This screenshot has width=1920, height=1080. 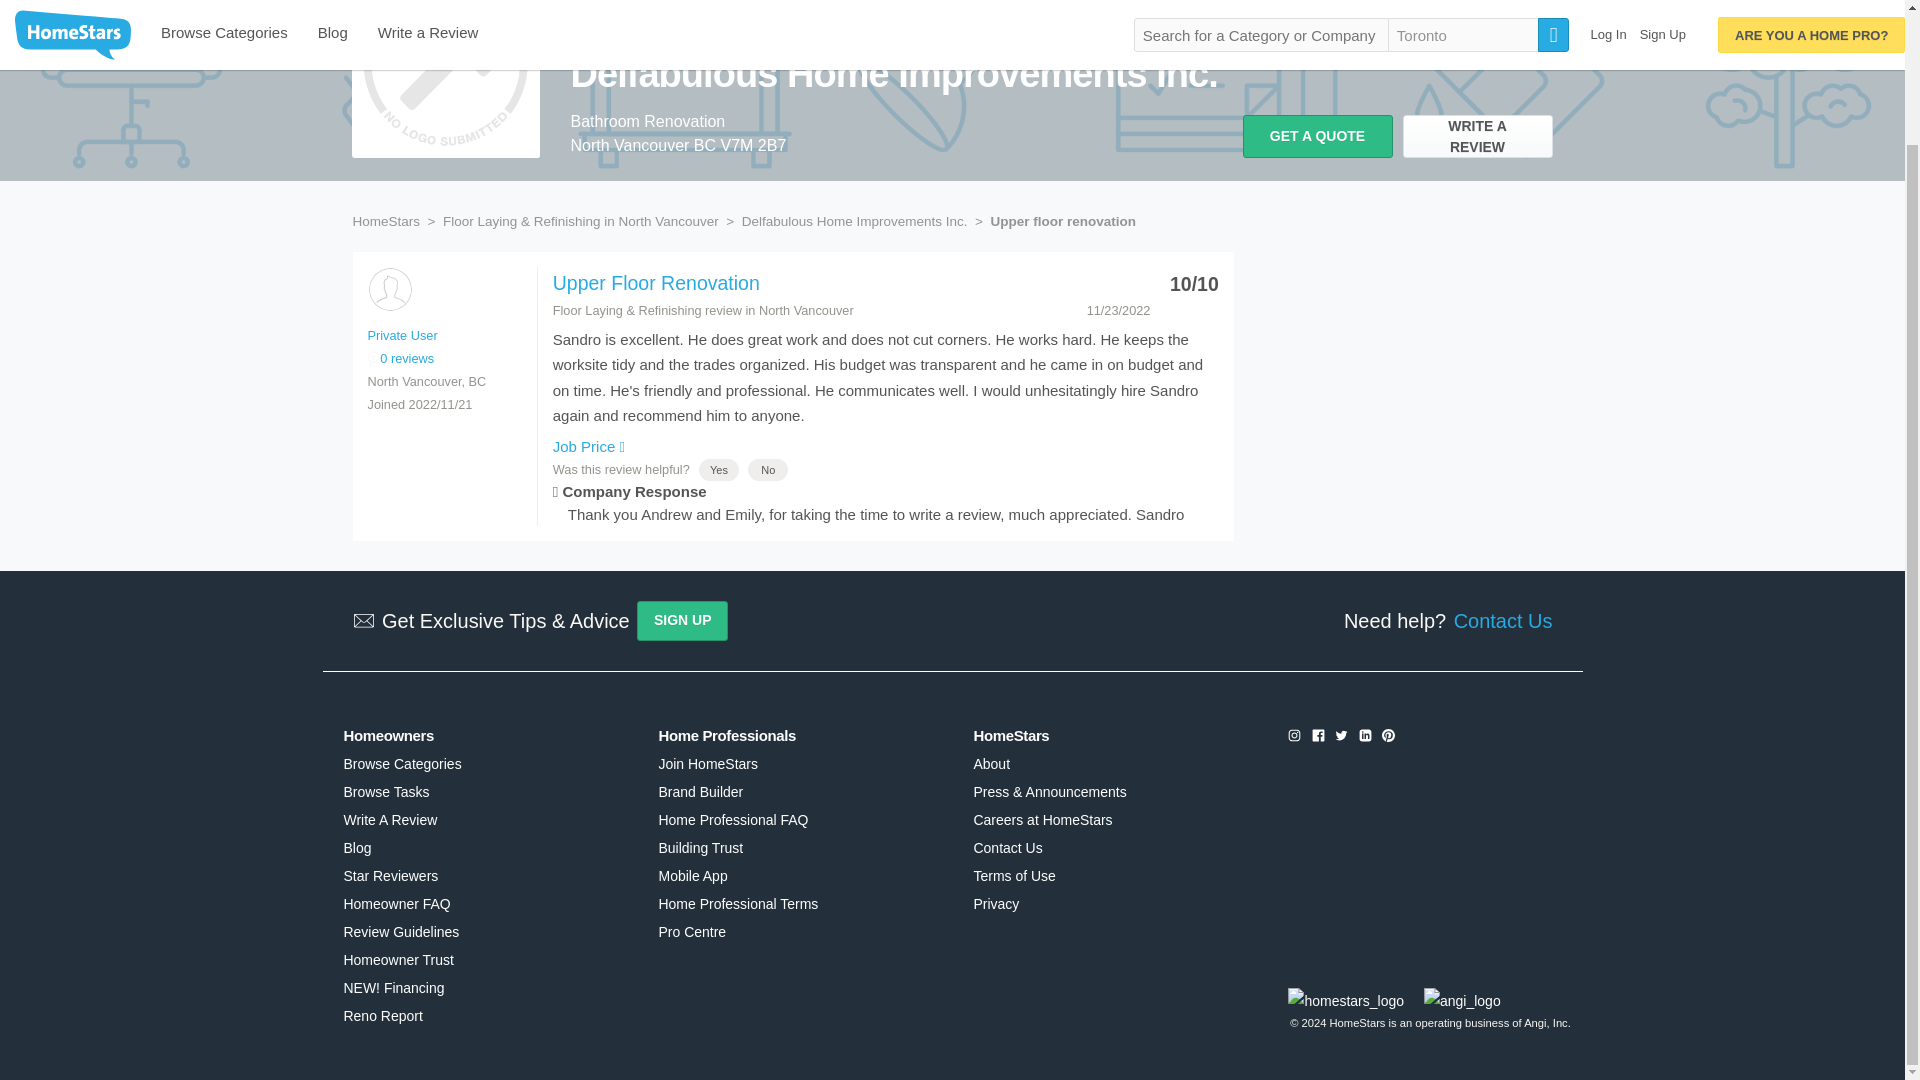 What do you see at coordinates (682, 620) in the screenshot?
I see `SIGN UP` at bounding box center [682, 620].